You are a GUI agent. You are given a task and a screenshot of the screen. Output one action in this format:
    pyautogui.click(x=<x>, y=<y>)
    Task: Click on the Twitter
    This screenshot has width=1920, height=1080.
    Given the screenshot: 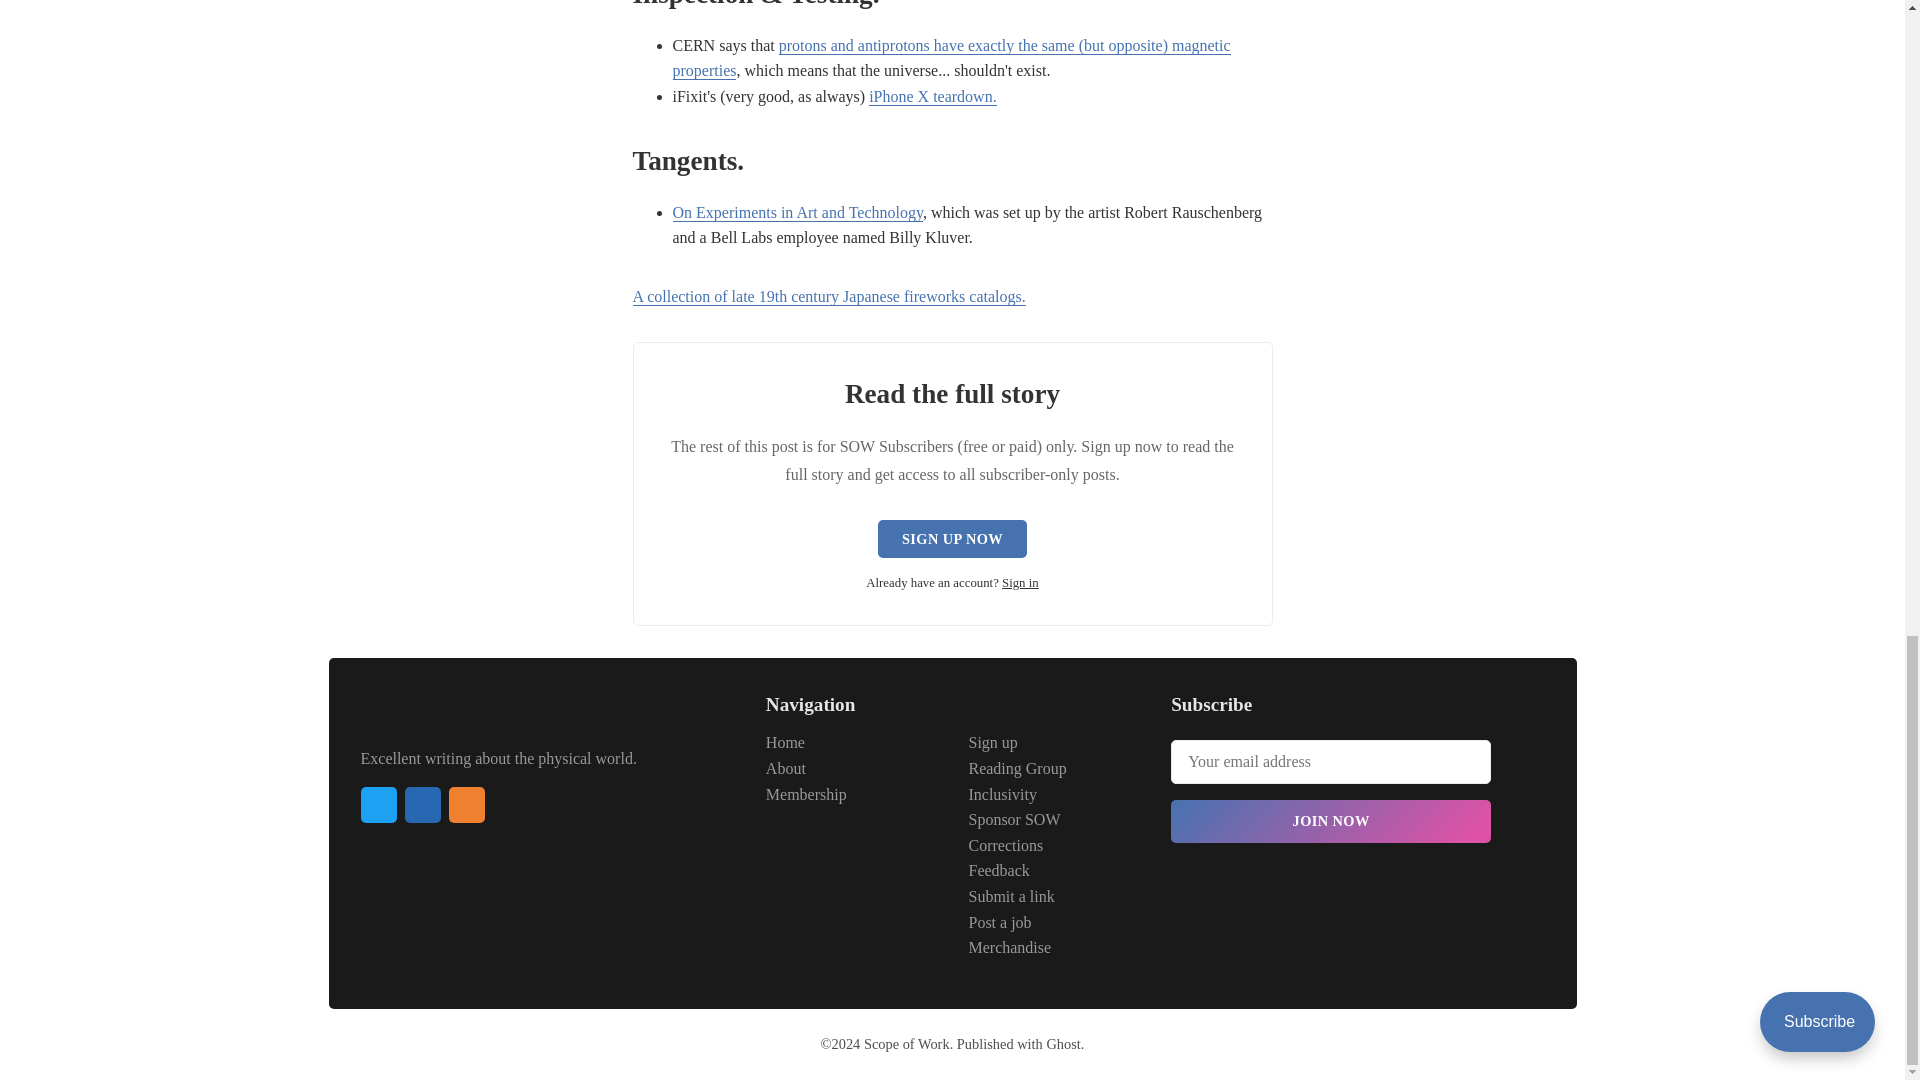 What is the action you would take?
    pyautogui.click(x=378, y=804)
    